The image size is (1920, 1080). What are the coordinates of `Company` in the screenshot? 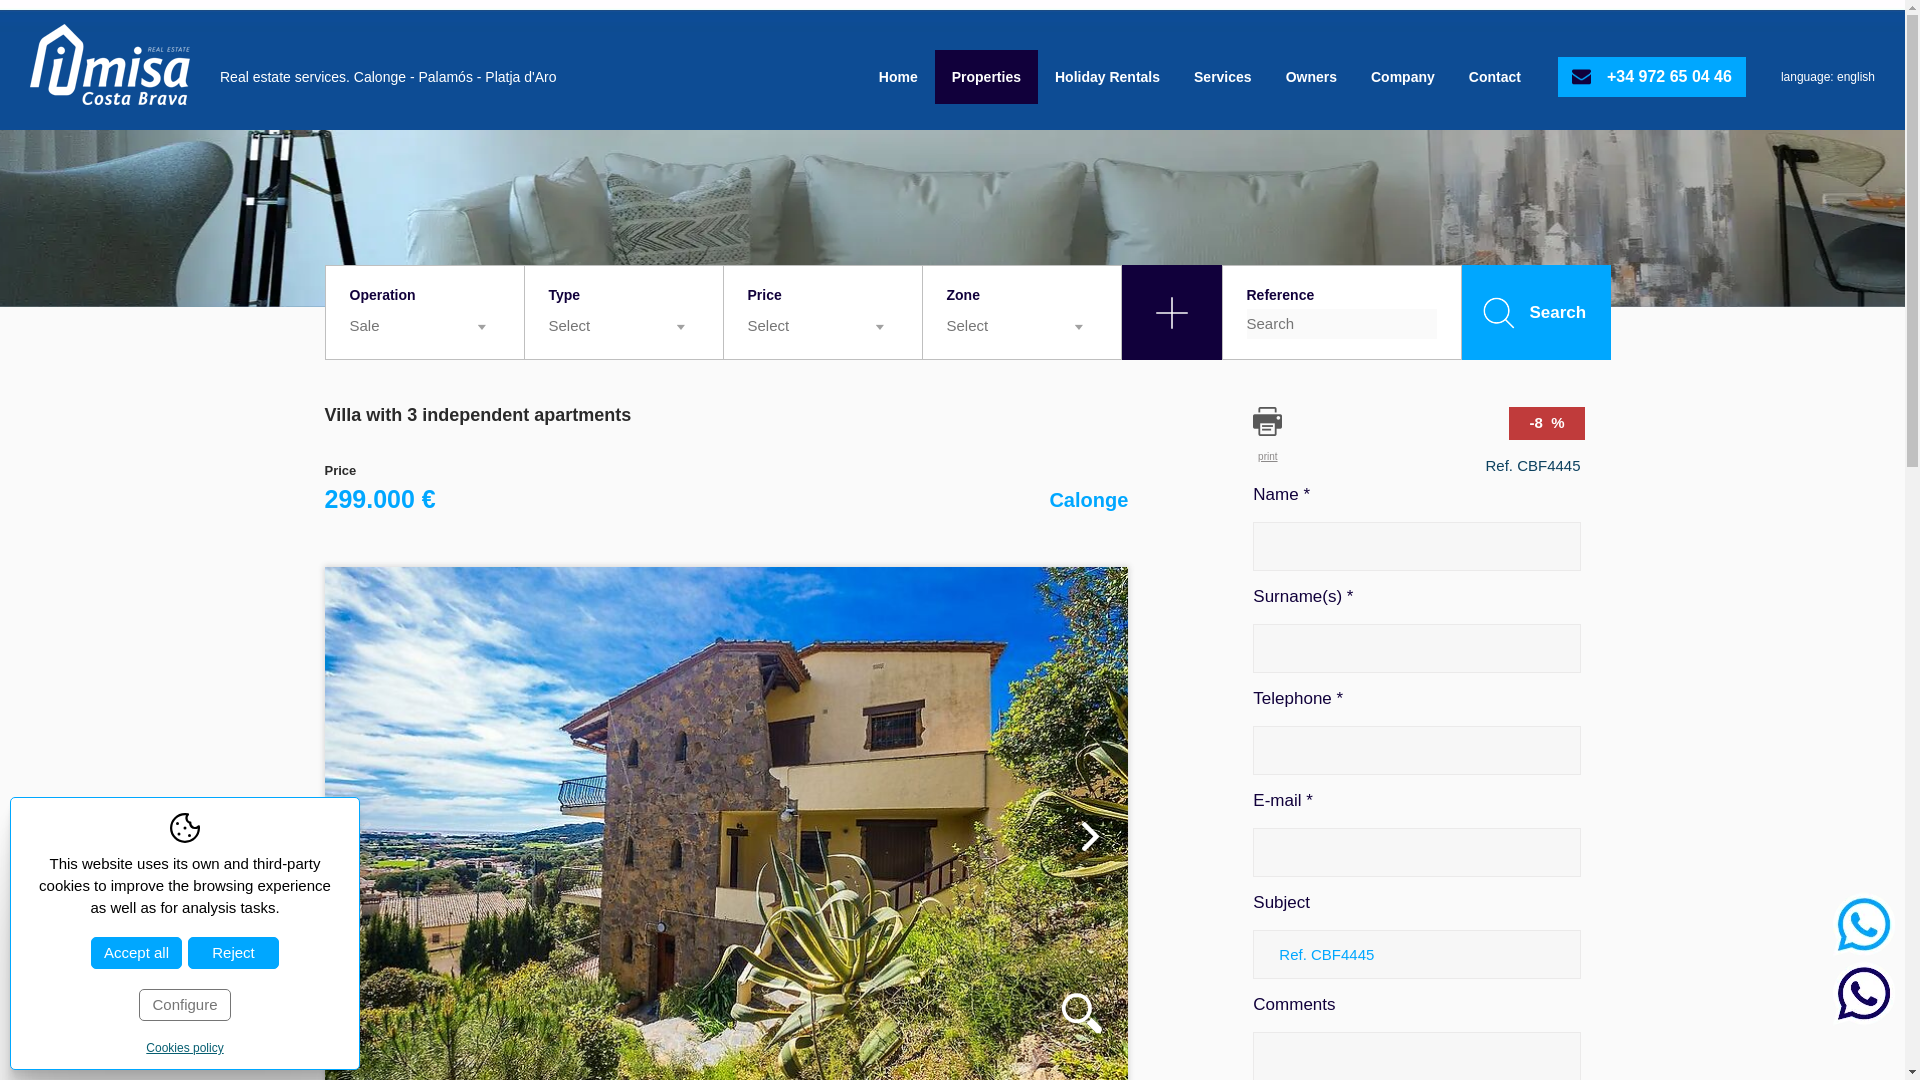 It's located at (1402, 76).